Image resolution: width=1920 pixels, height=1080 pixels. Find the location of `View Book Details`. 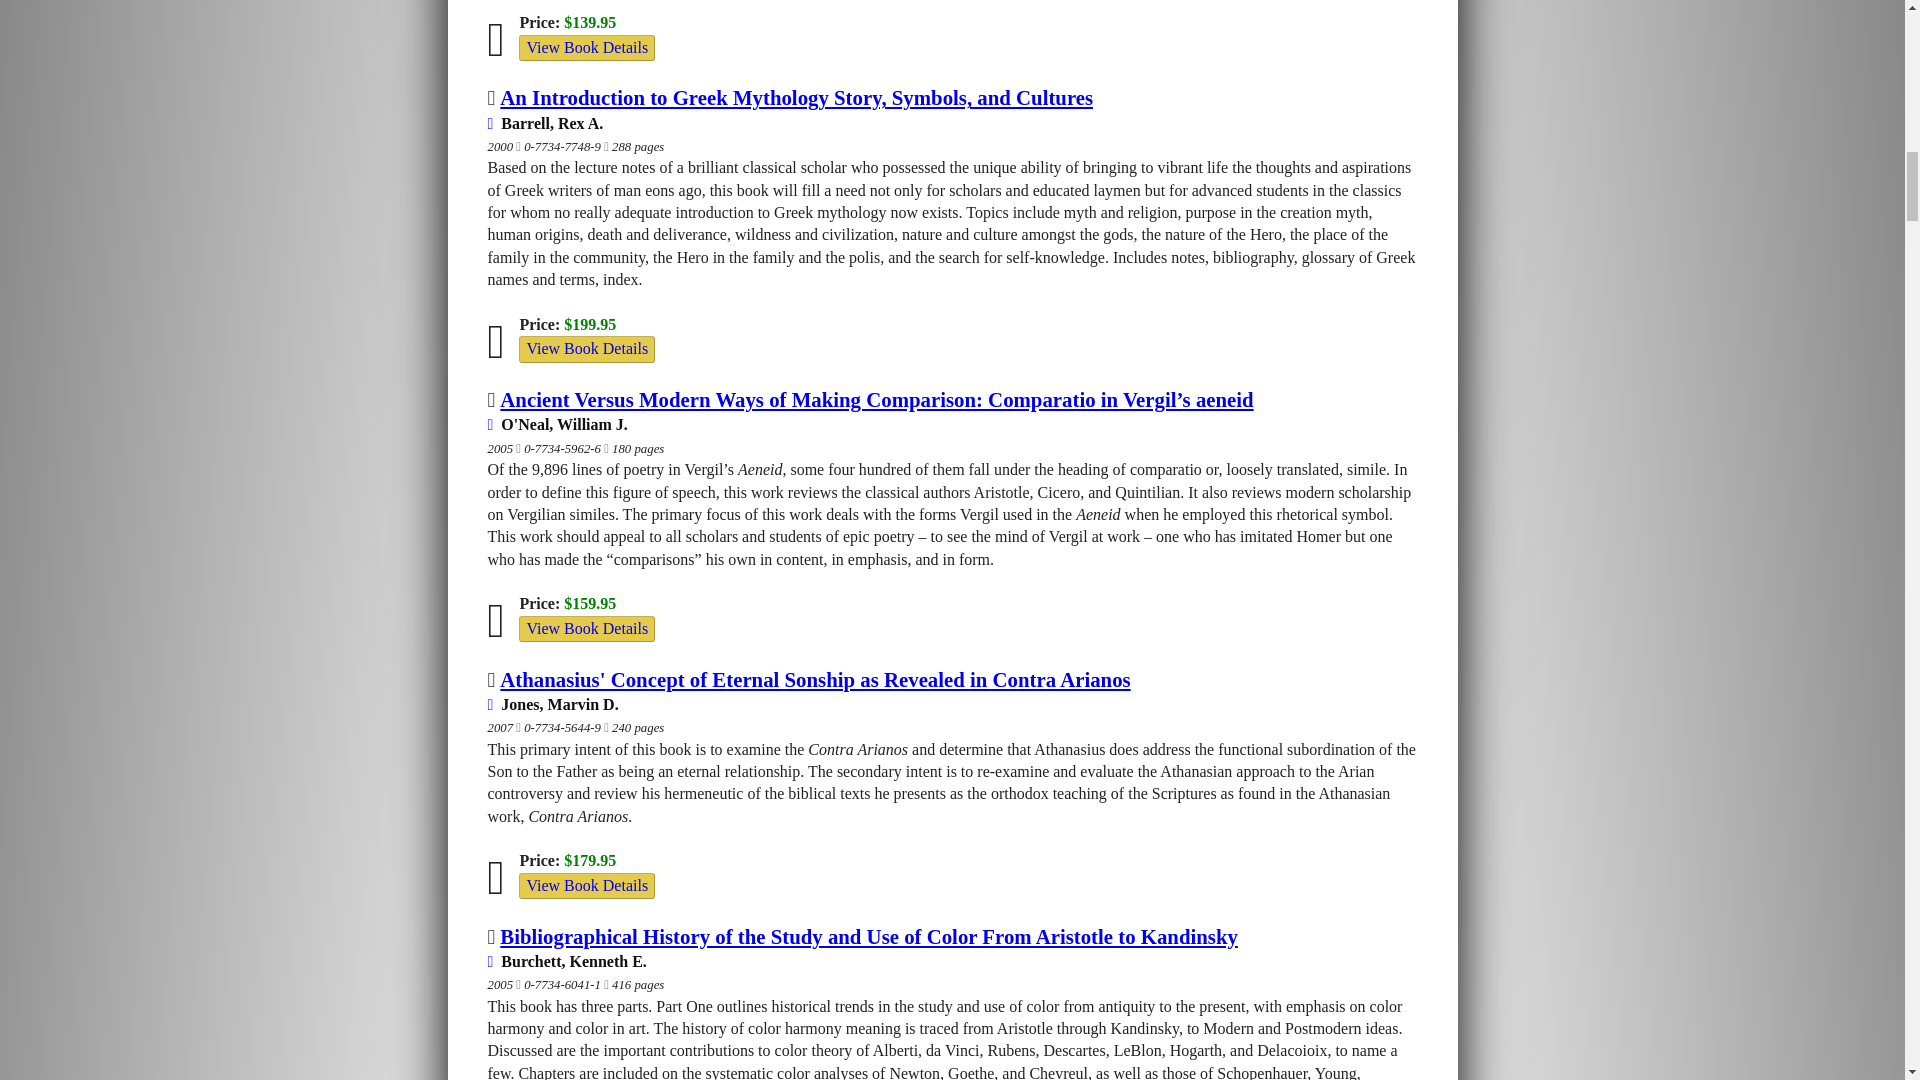

View Book Details is located at coordinates (586, 628).